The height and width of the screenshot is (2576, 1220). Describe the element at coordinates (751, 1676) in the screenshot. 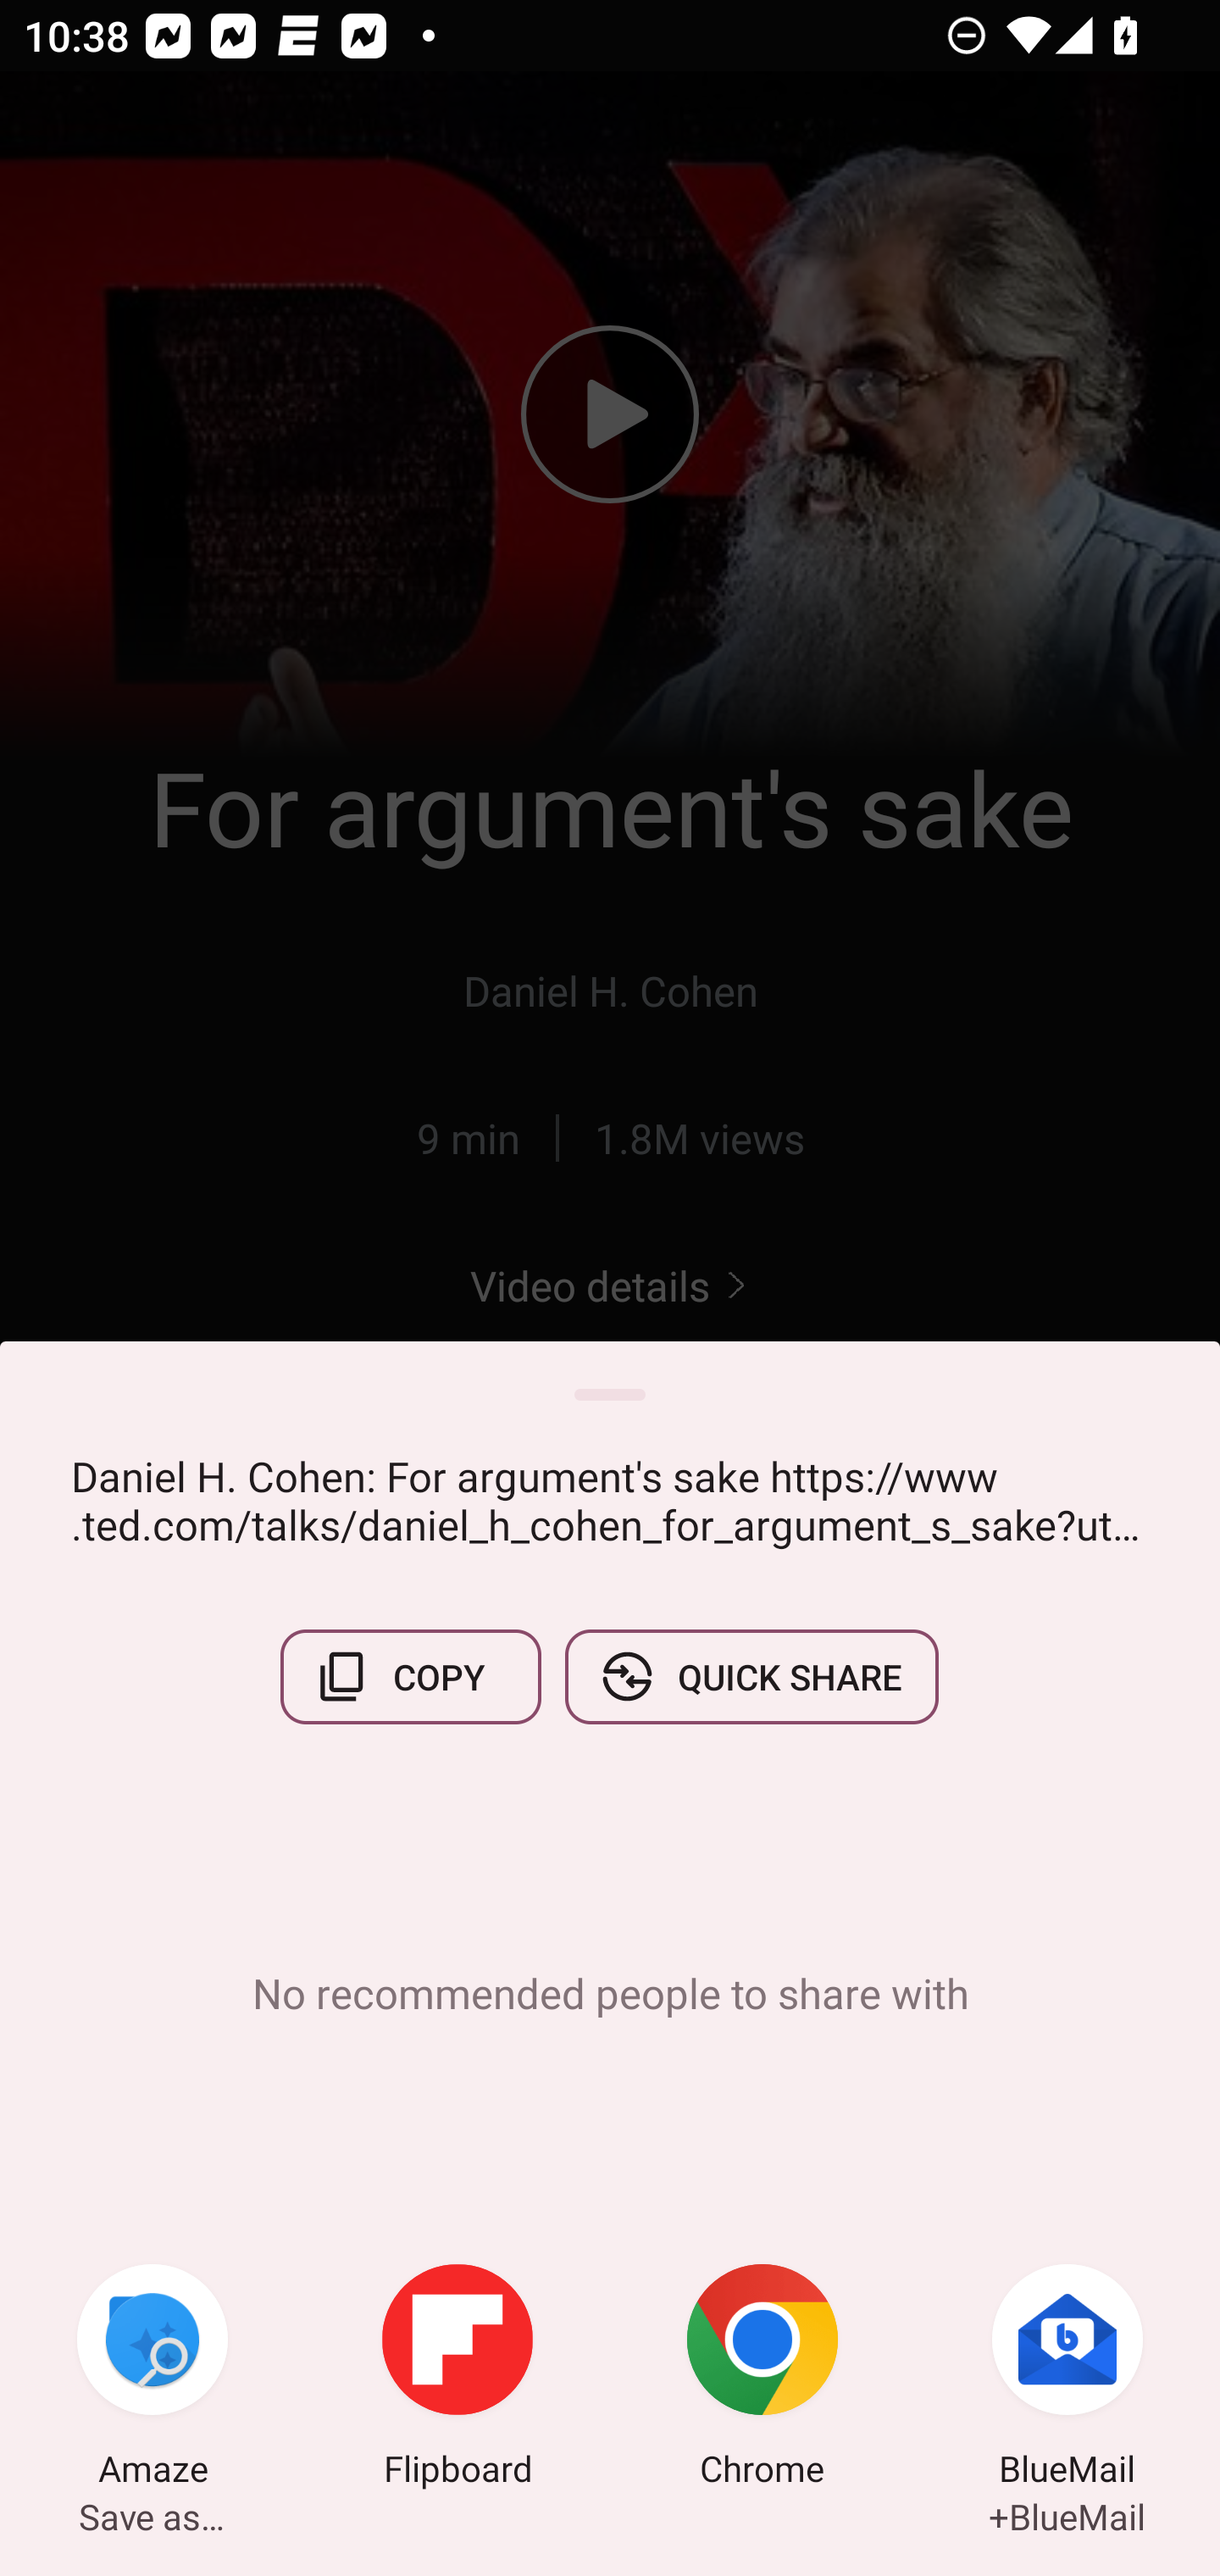

I see `QUICK SHARE` at that location.